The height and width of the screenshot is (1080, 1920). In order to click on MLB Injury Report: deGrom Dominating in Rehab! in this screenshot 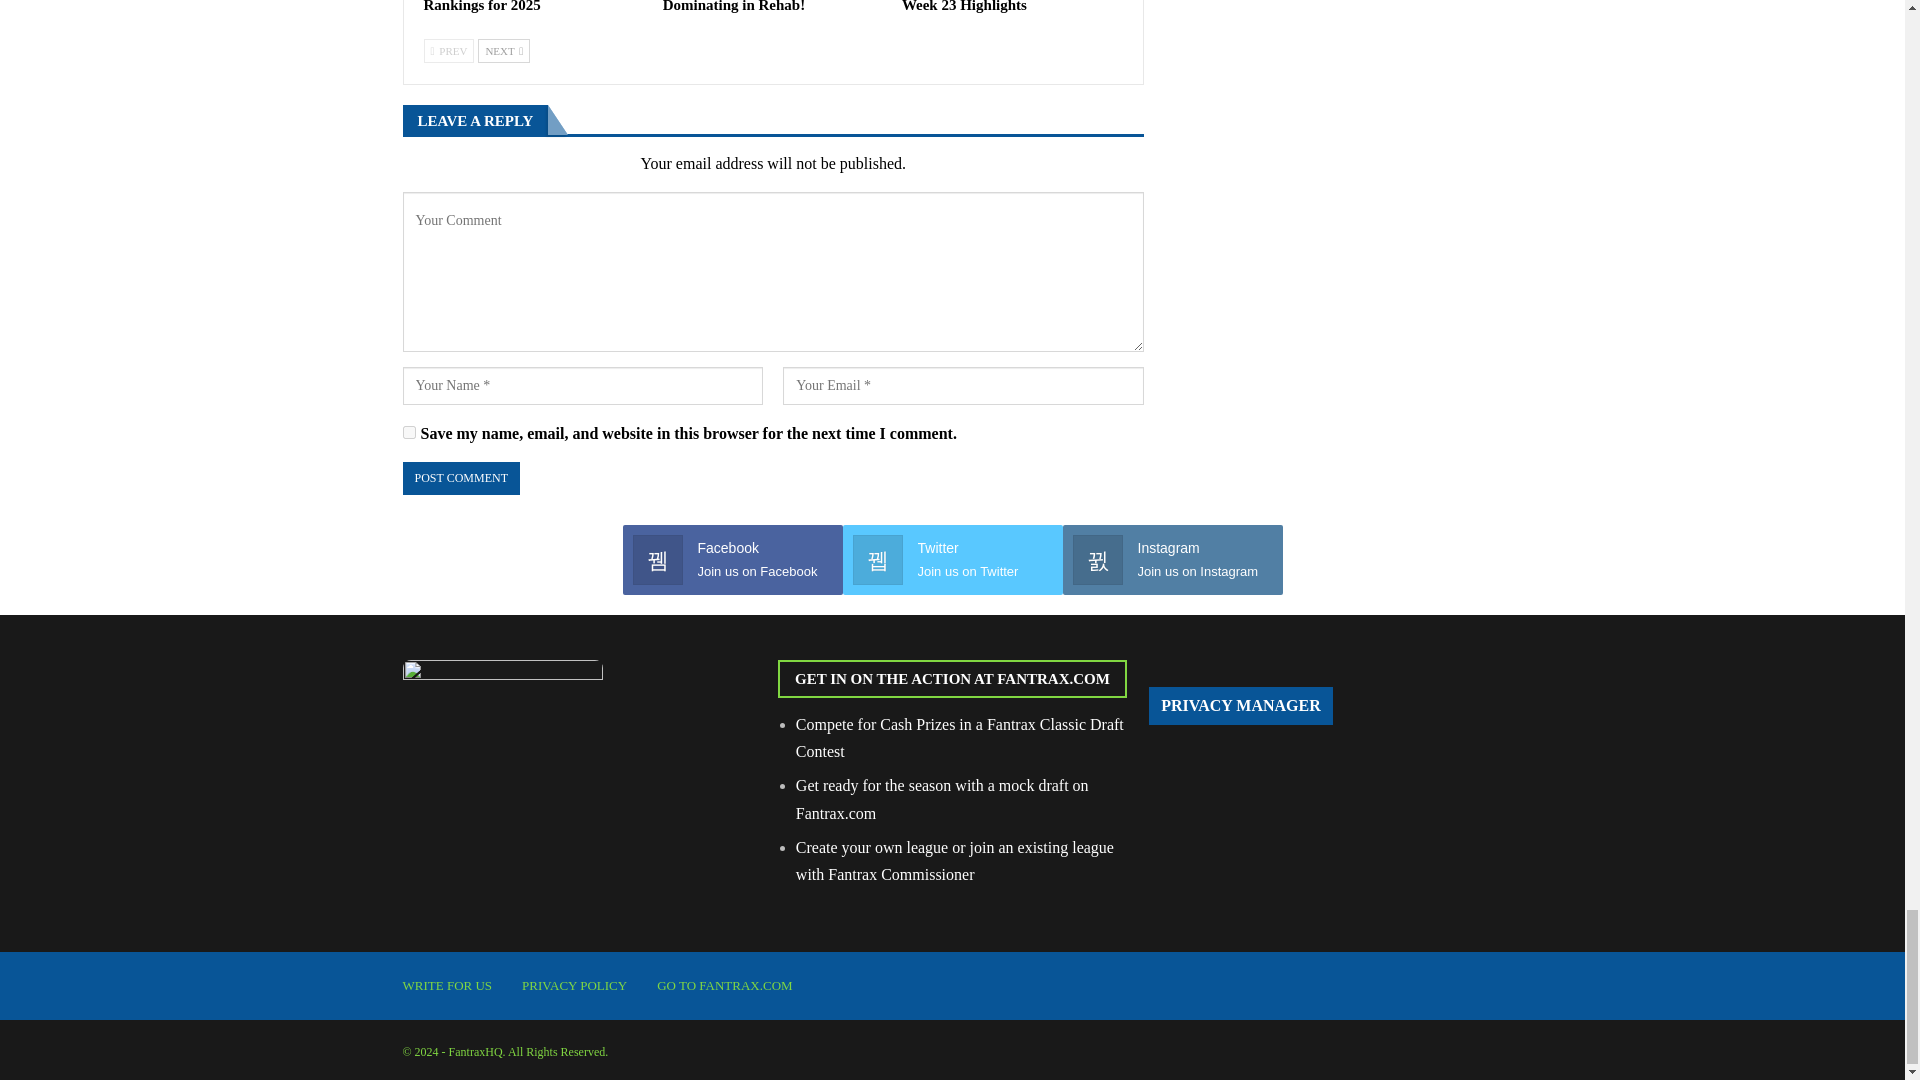, I will do `click(757, 6)`.